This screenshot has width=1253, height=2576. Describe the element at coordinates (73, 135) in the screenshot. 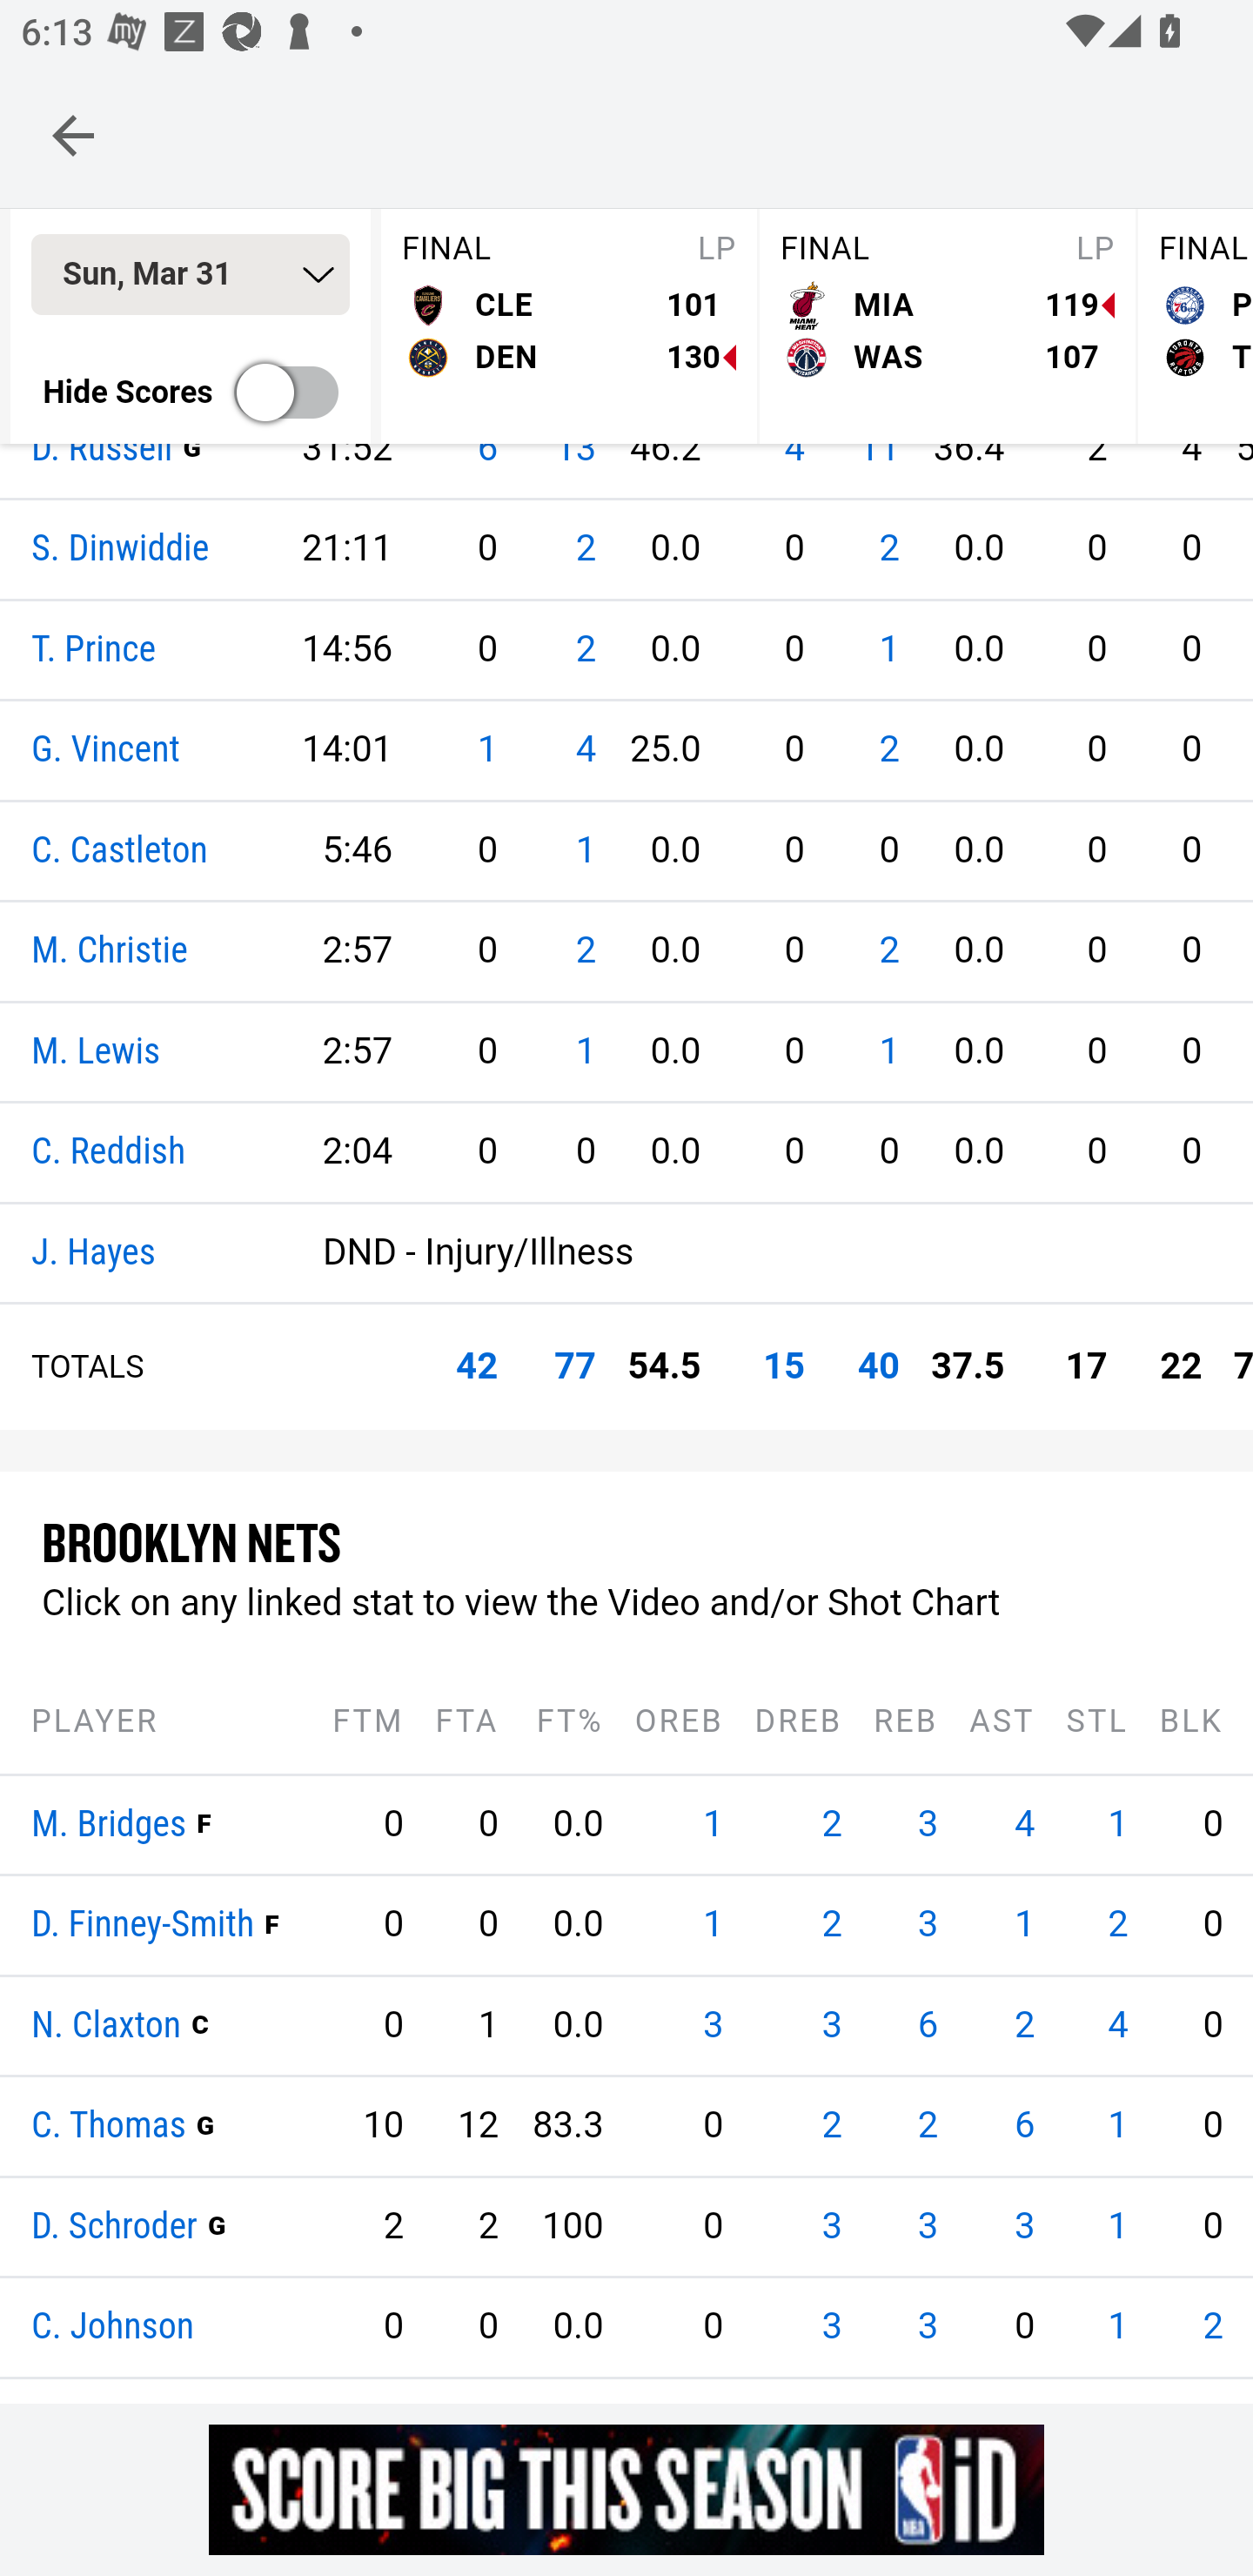

I see `Navigate up` at that location.